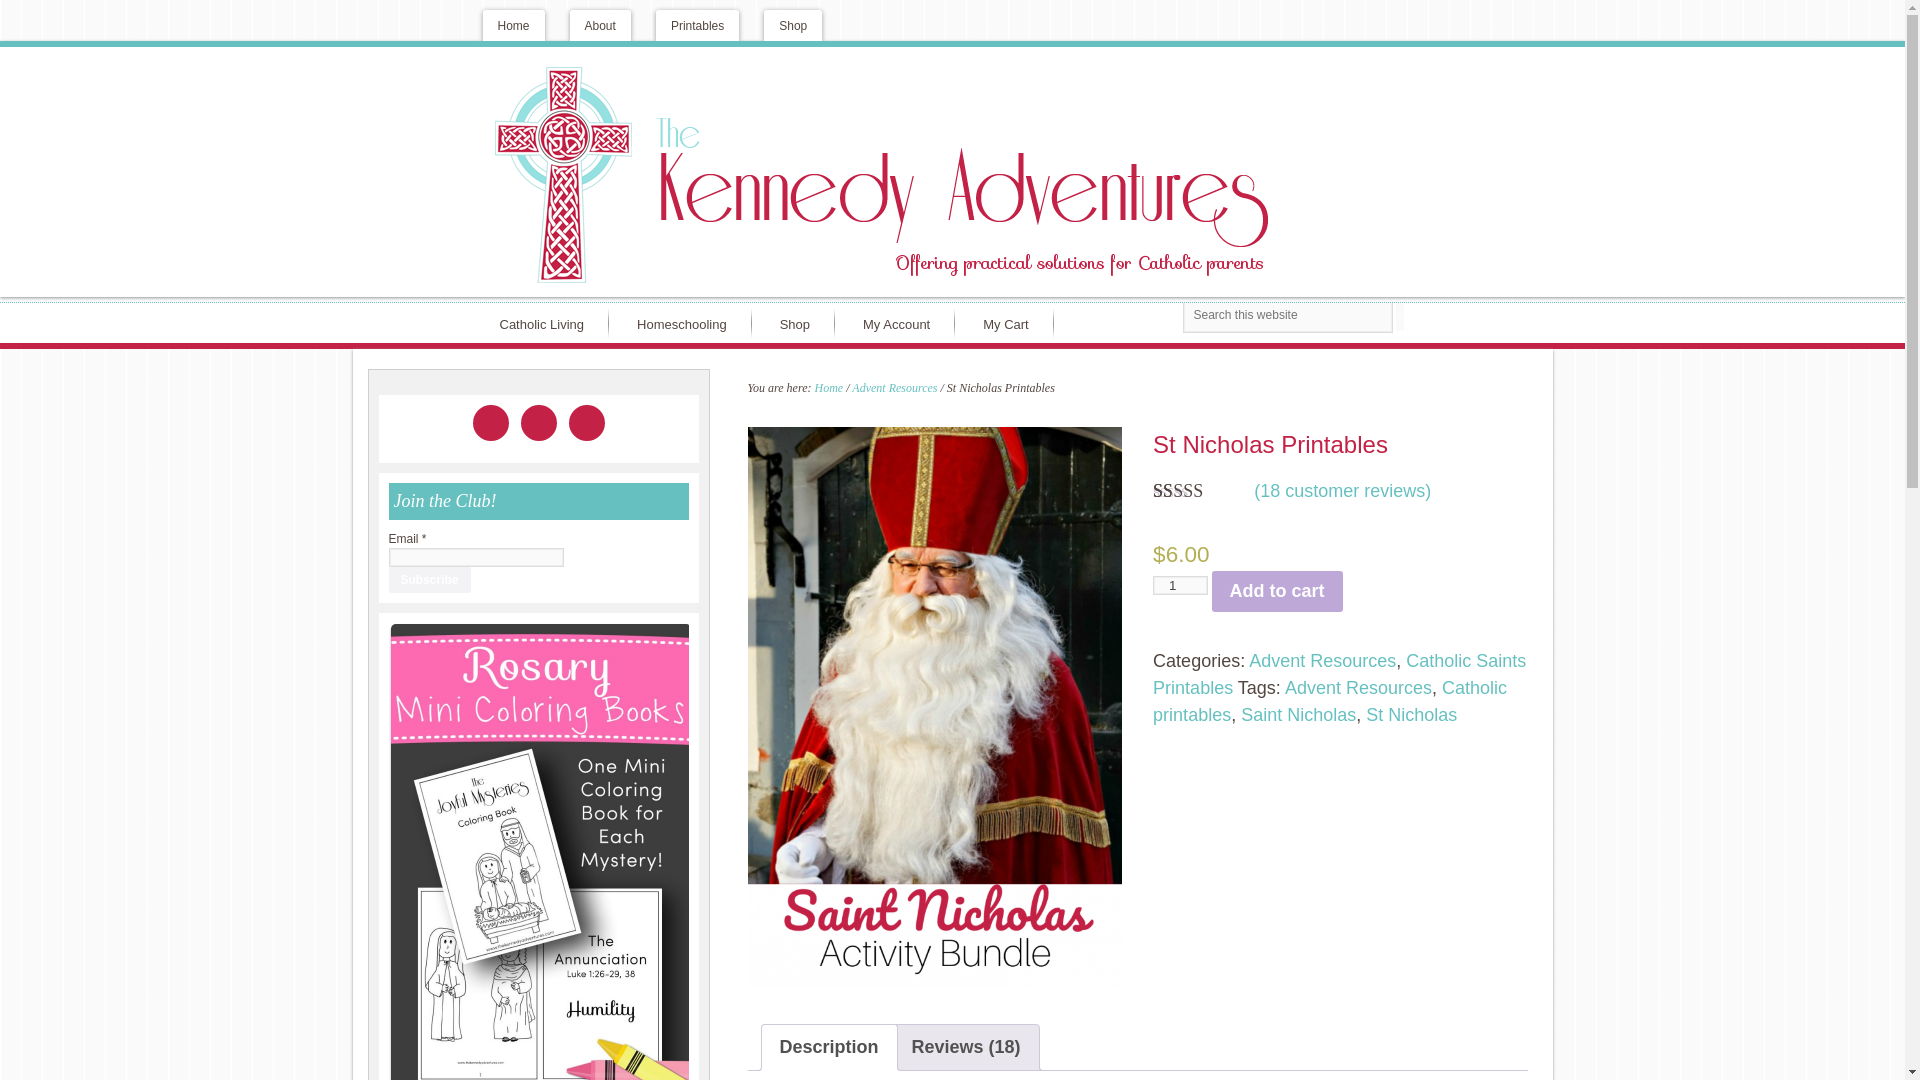 The height and width of the screenshot is (1080, 1920). What do you see at coordinates (1411, 714) in the screenshot?
I see `St Nicholas` at bounding box center [1411, 714].